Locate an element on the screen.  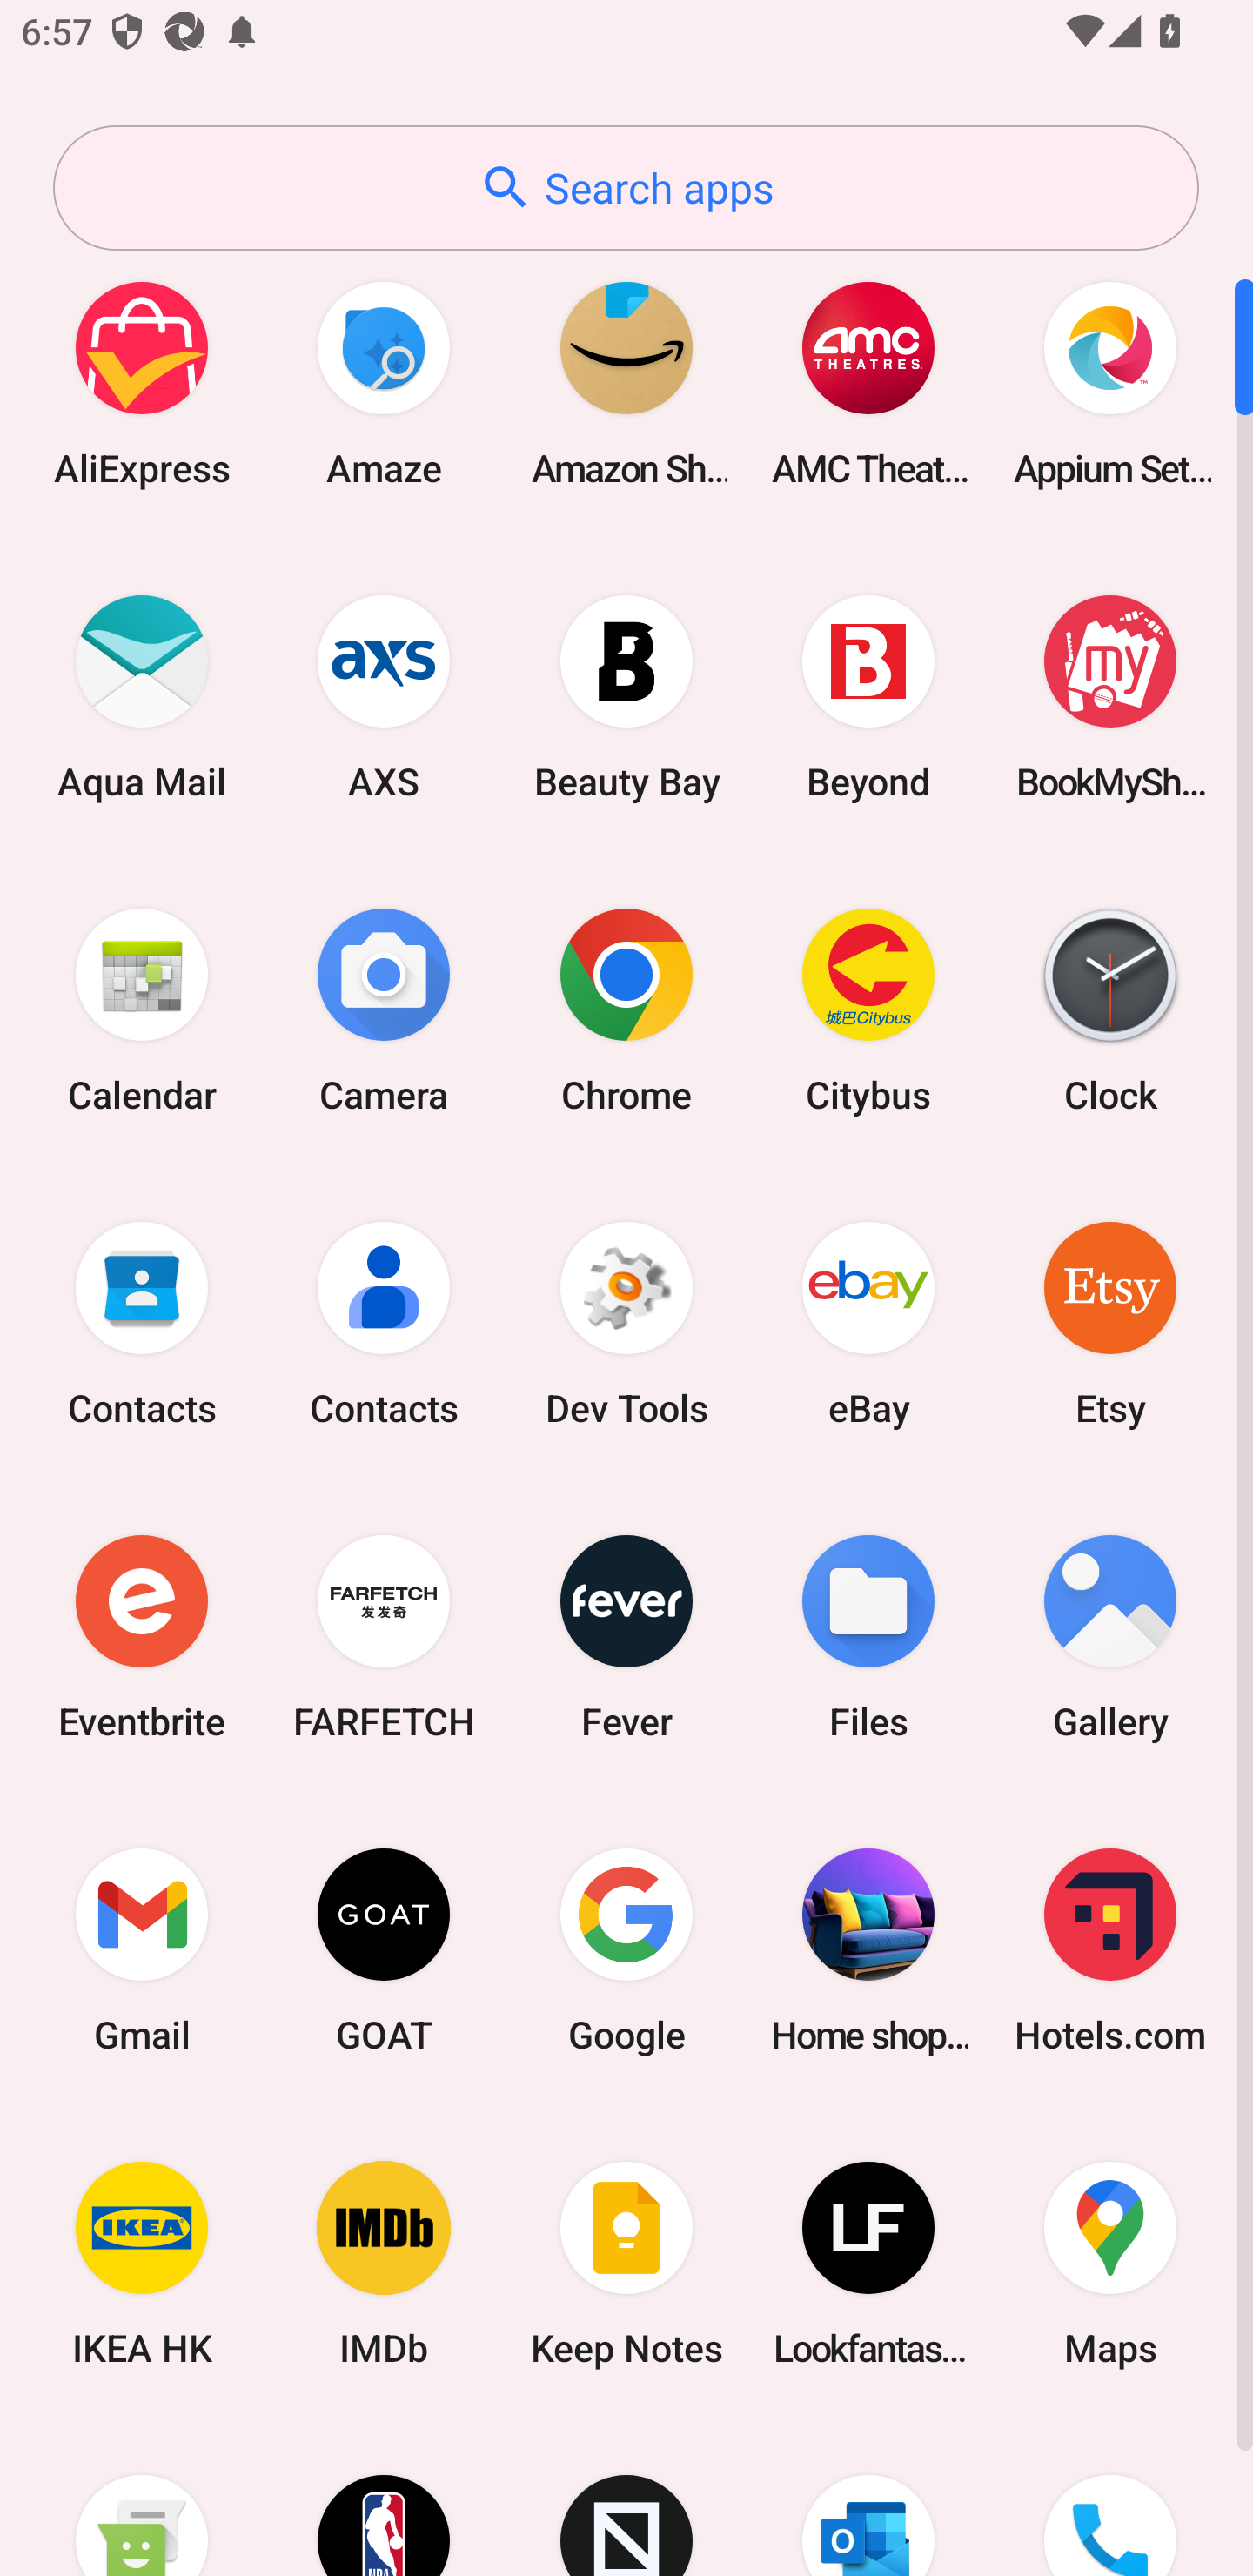
Home shopping is located at coordinates (868, 1949).